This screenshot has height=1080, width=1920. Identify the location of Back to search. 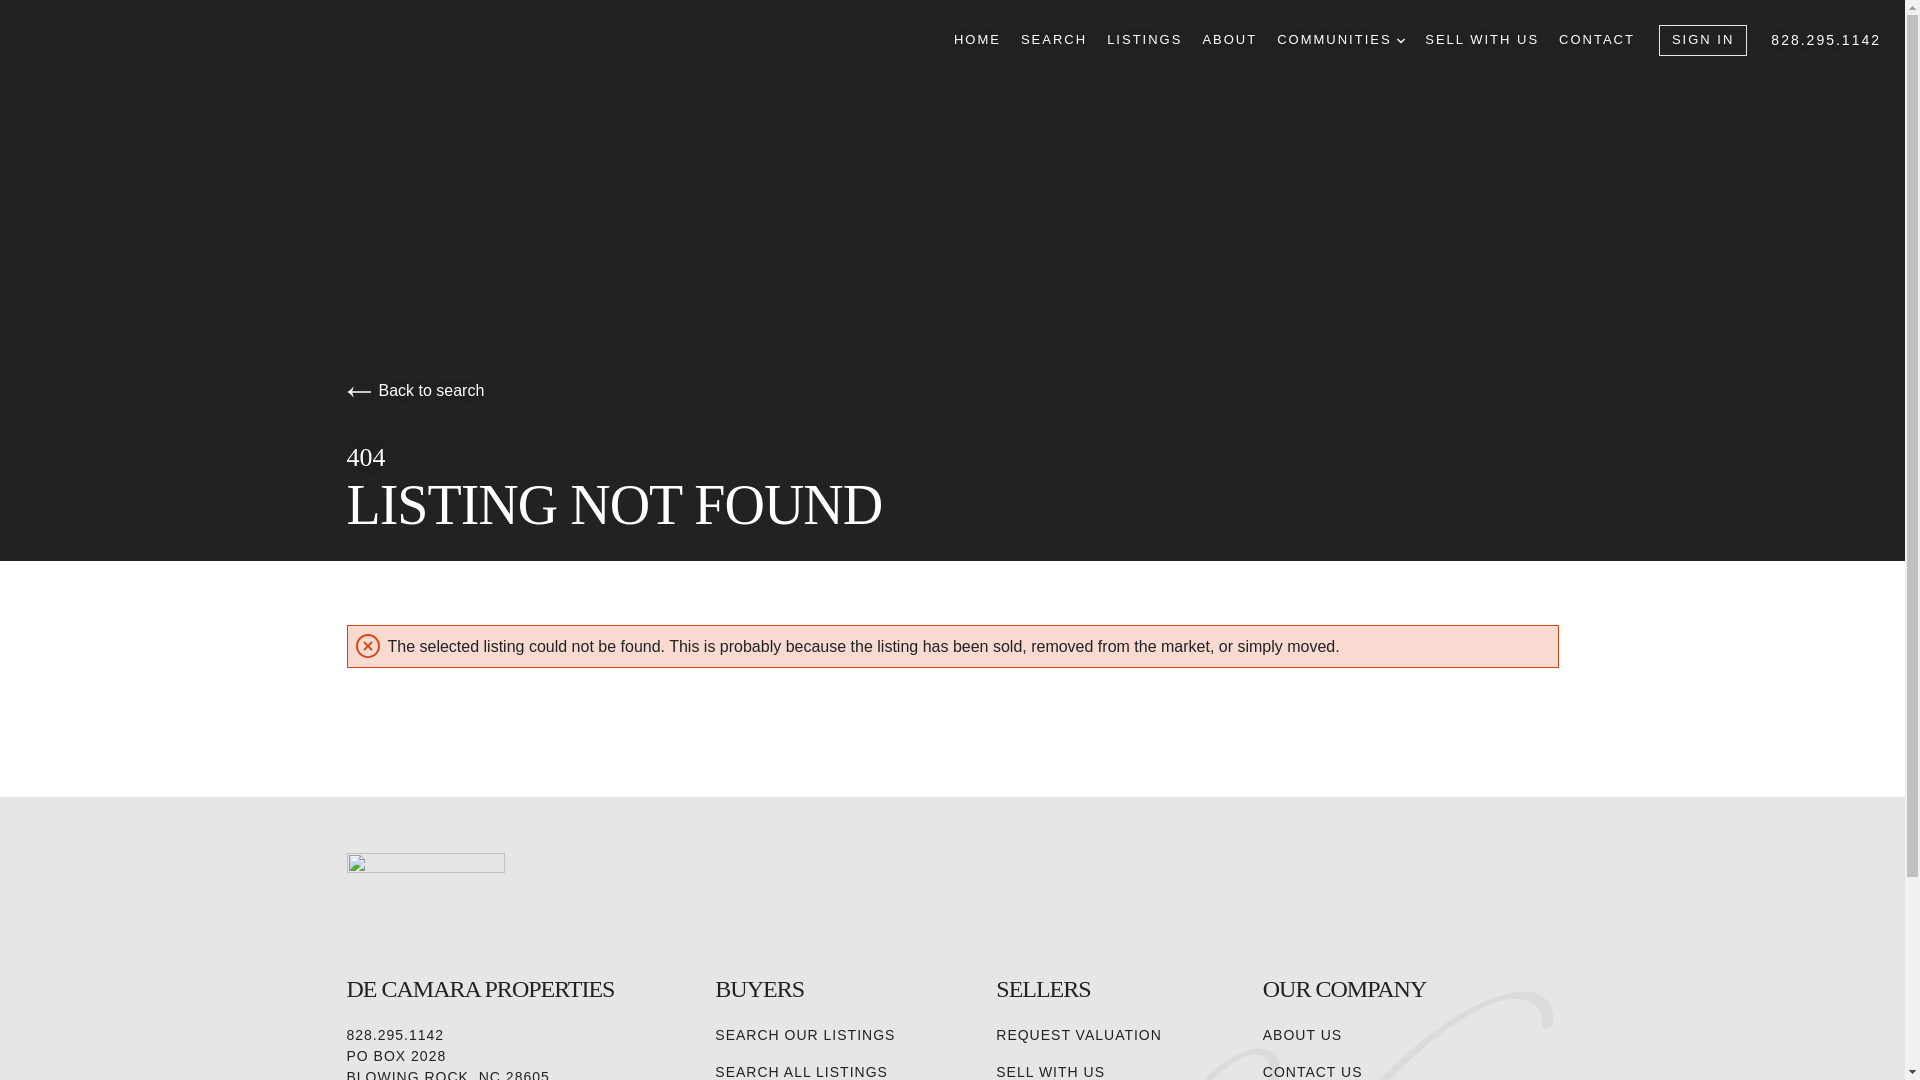
(414, 390).